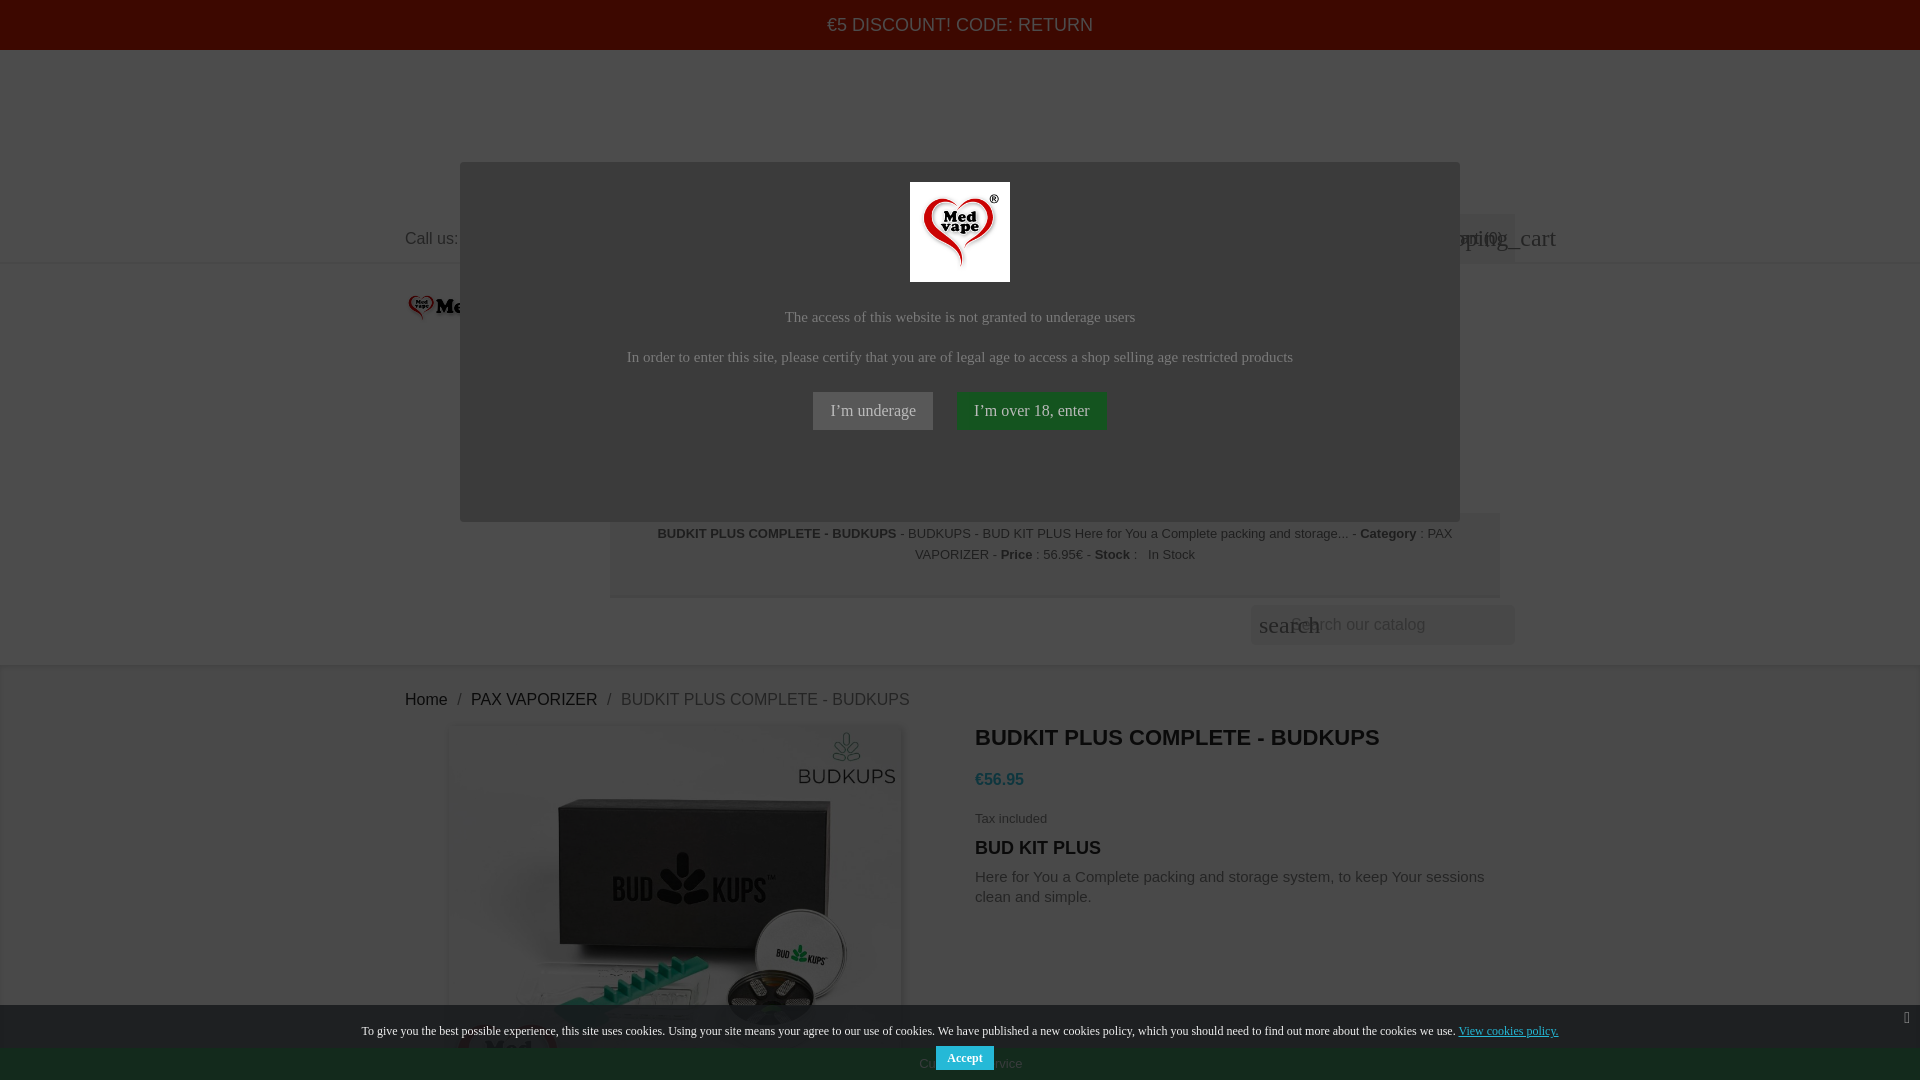 This screenshot has height=1080, width=1920. What do you see at coordinates (679, 396) in the screenshot?
I see `GOLDEN BUDS` at bounding box center [679, 396].